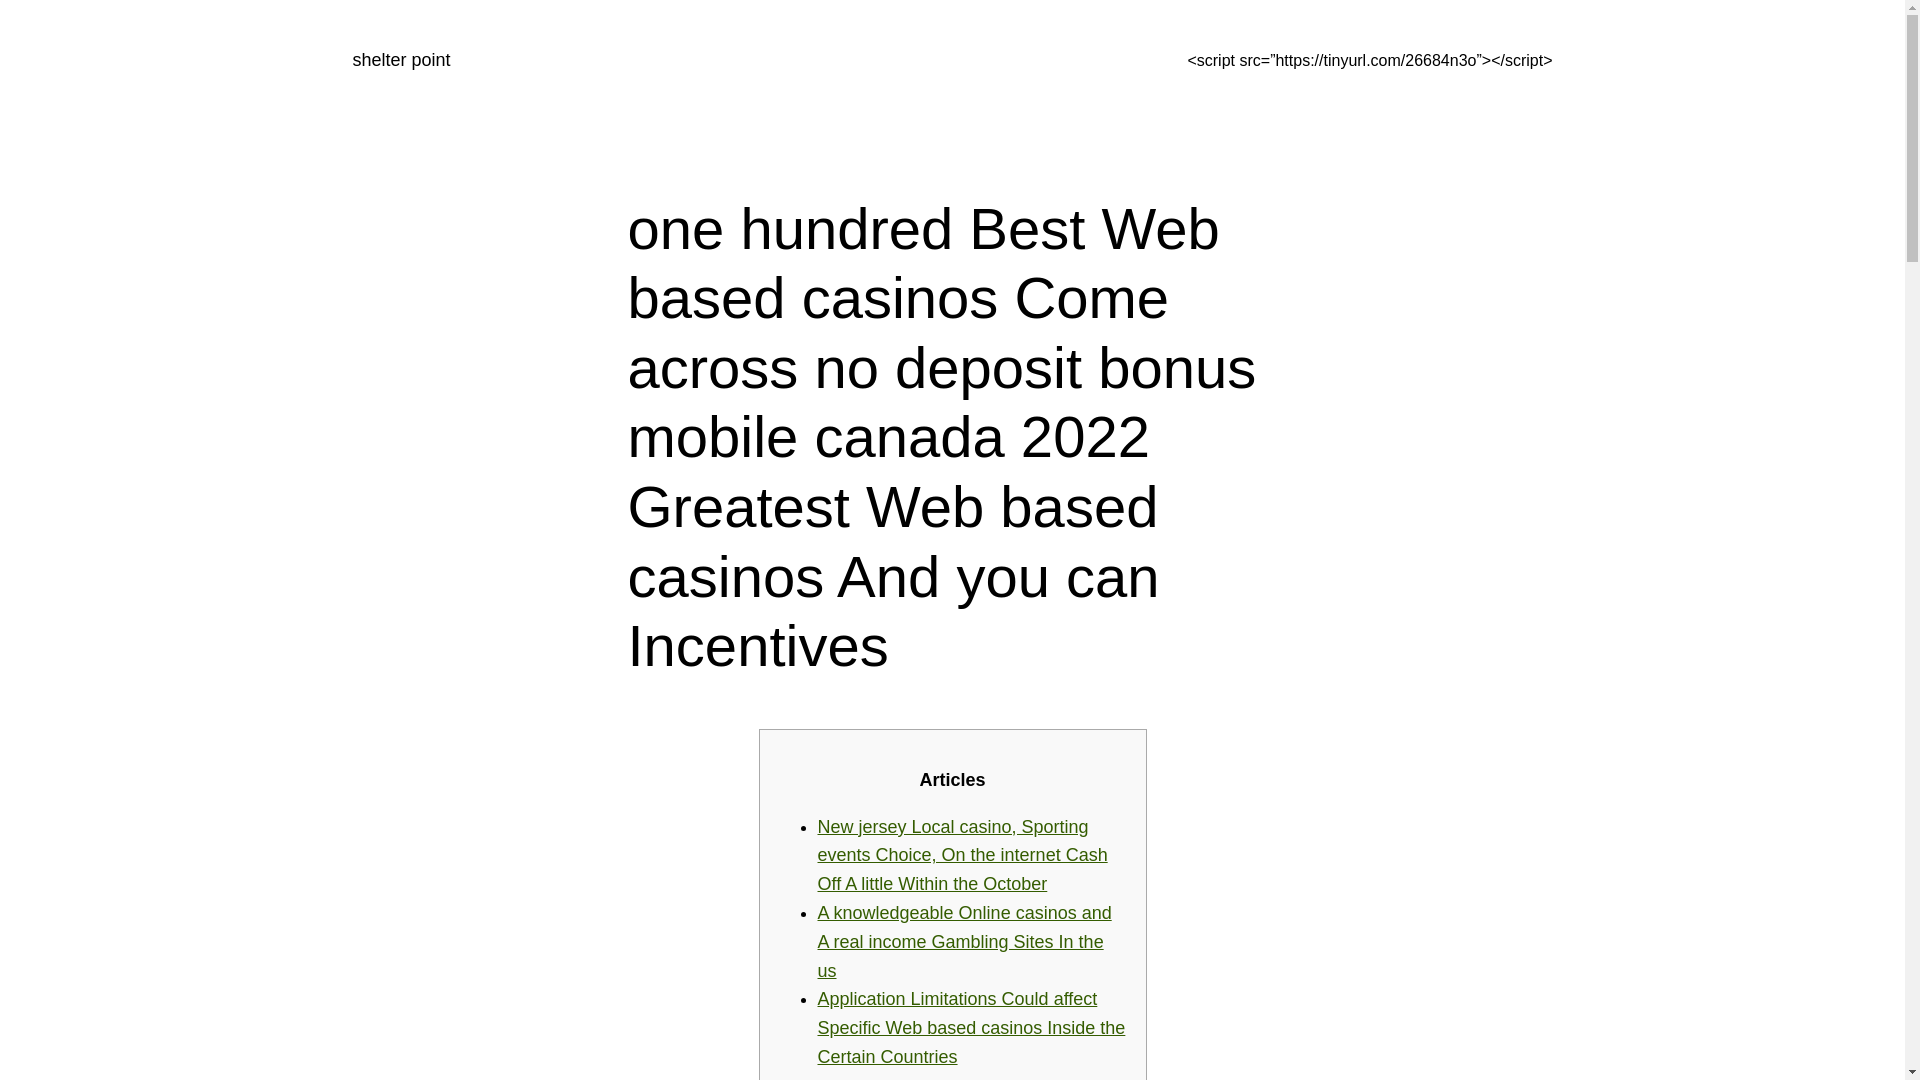  Describe the element at coordinates (400, 60) in the screenshot. I see `shelter point` at that location.